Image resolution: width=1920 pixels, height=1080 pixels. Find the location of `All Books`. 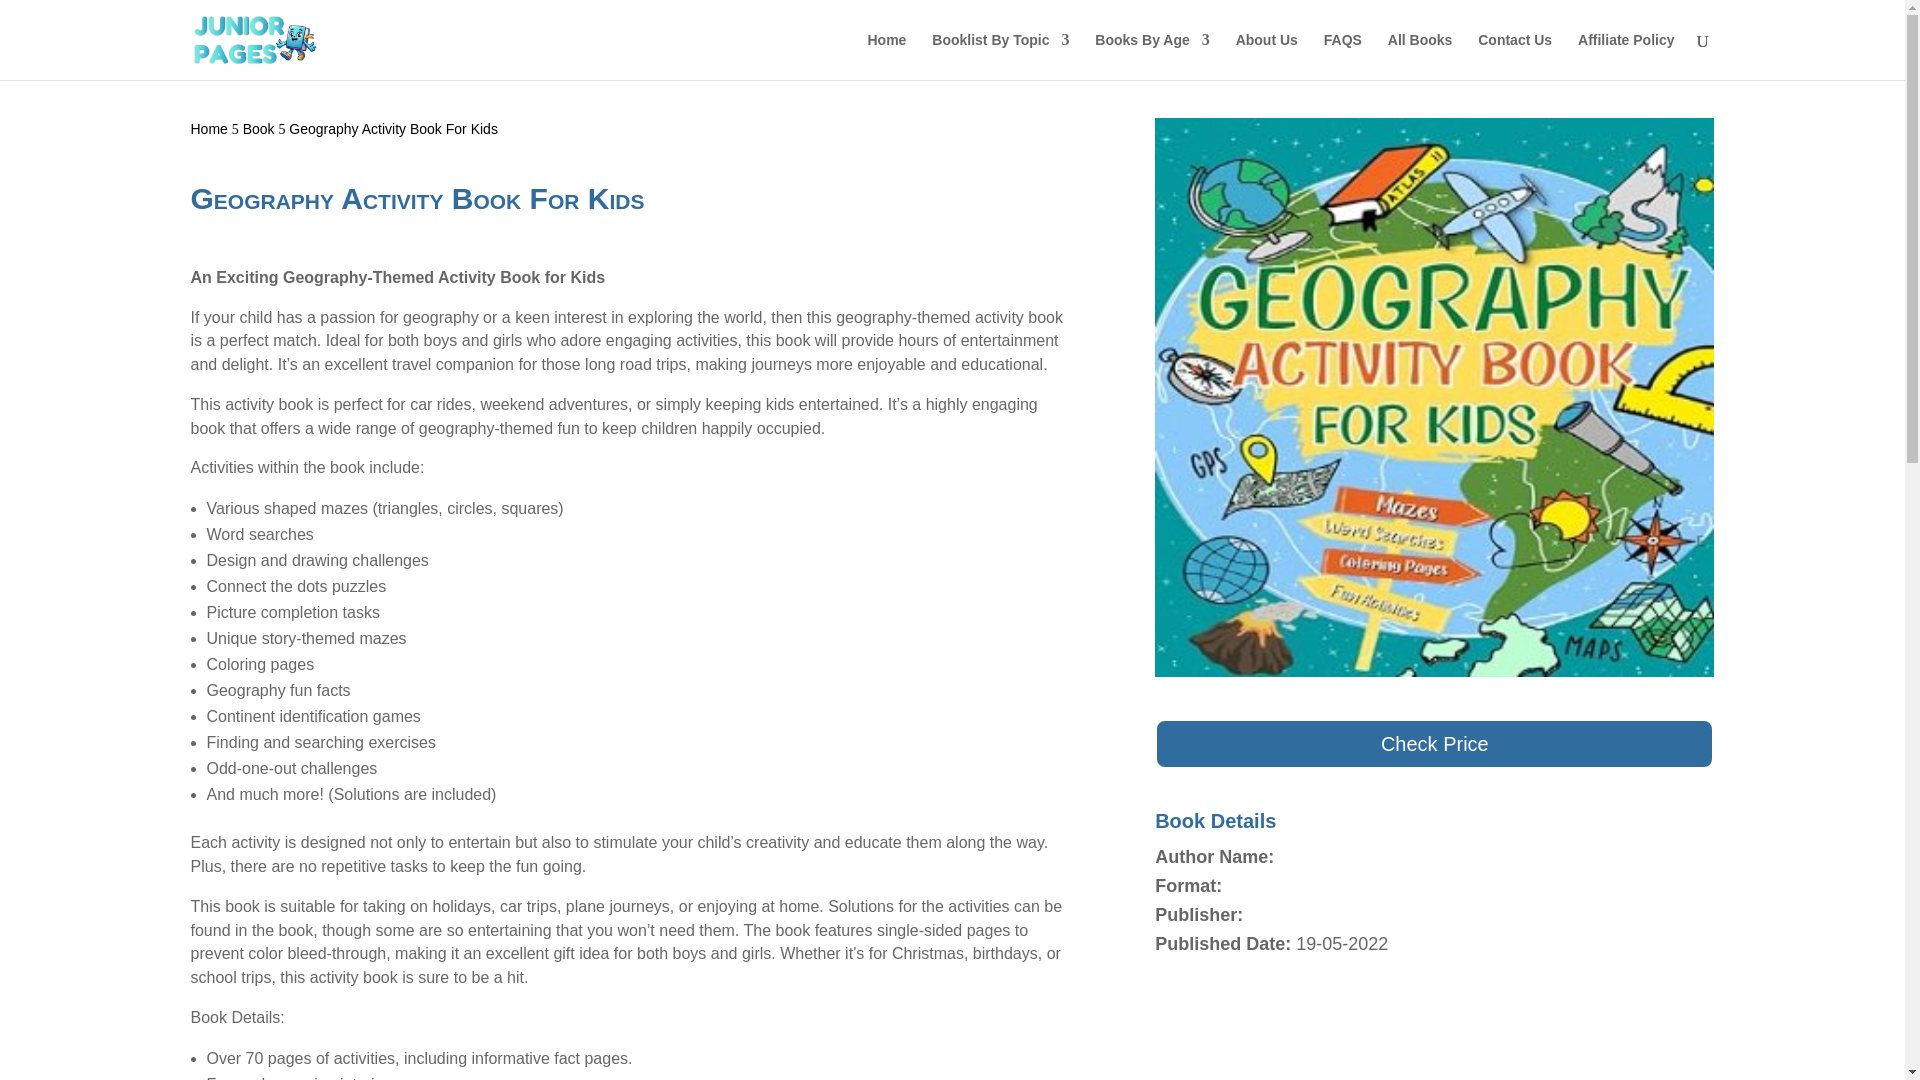

All Books is located at coordinates (1420, 56).